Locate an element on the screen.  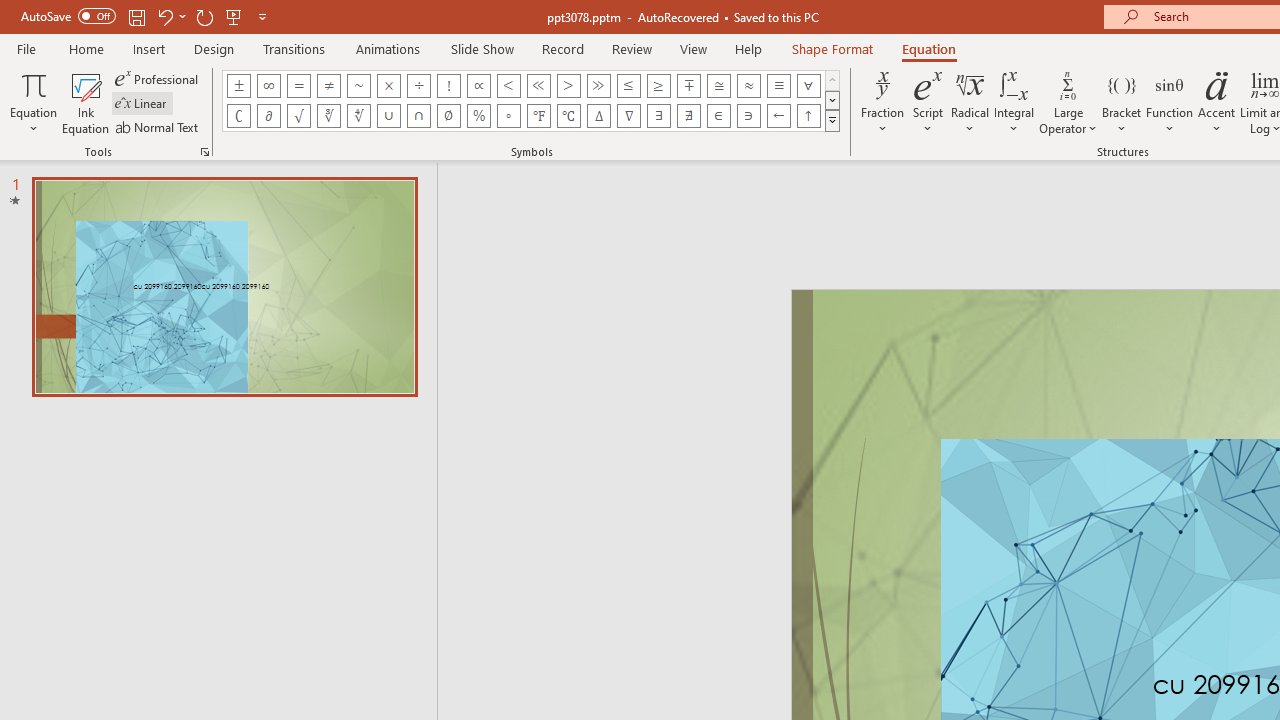
Equation Symbol Greater Than is located at coordinates (568, 86).